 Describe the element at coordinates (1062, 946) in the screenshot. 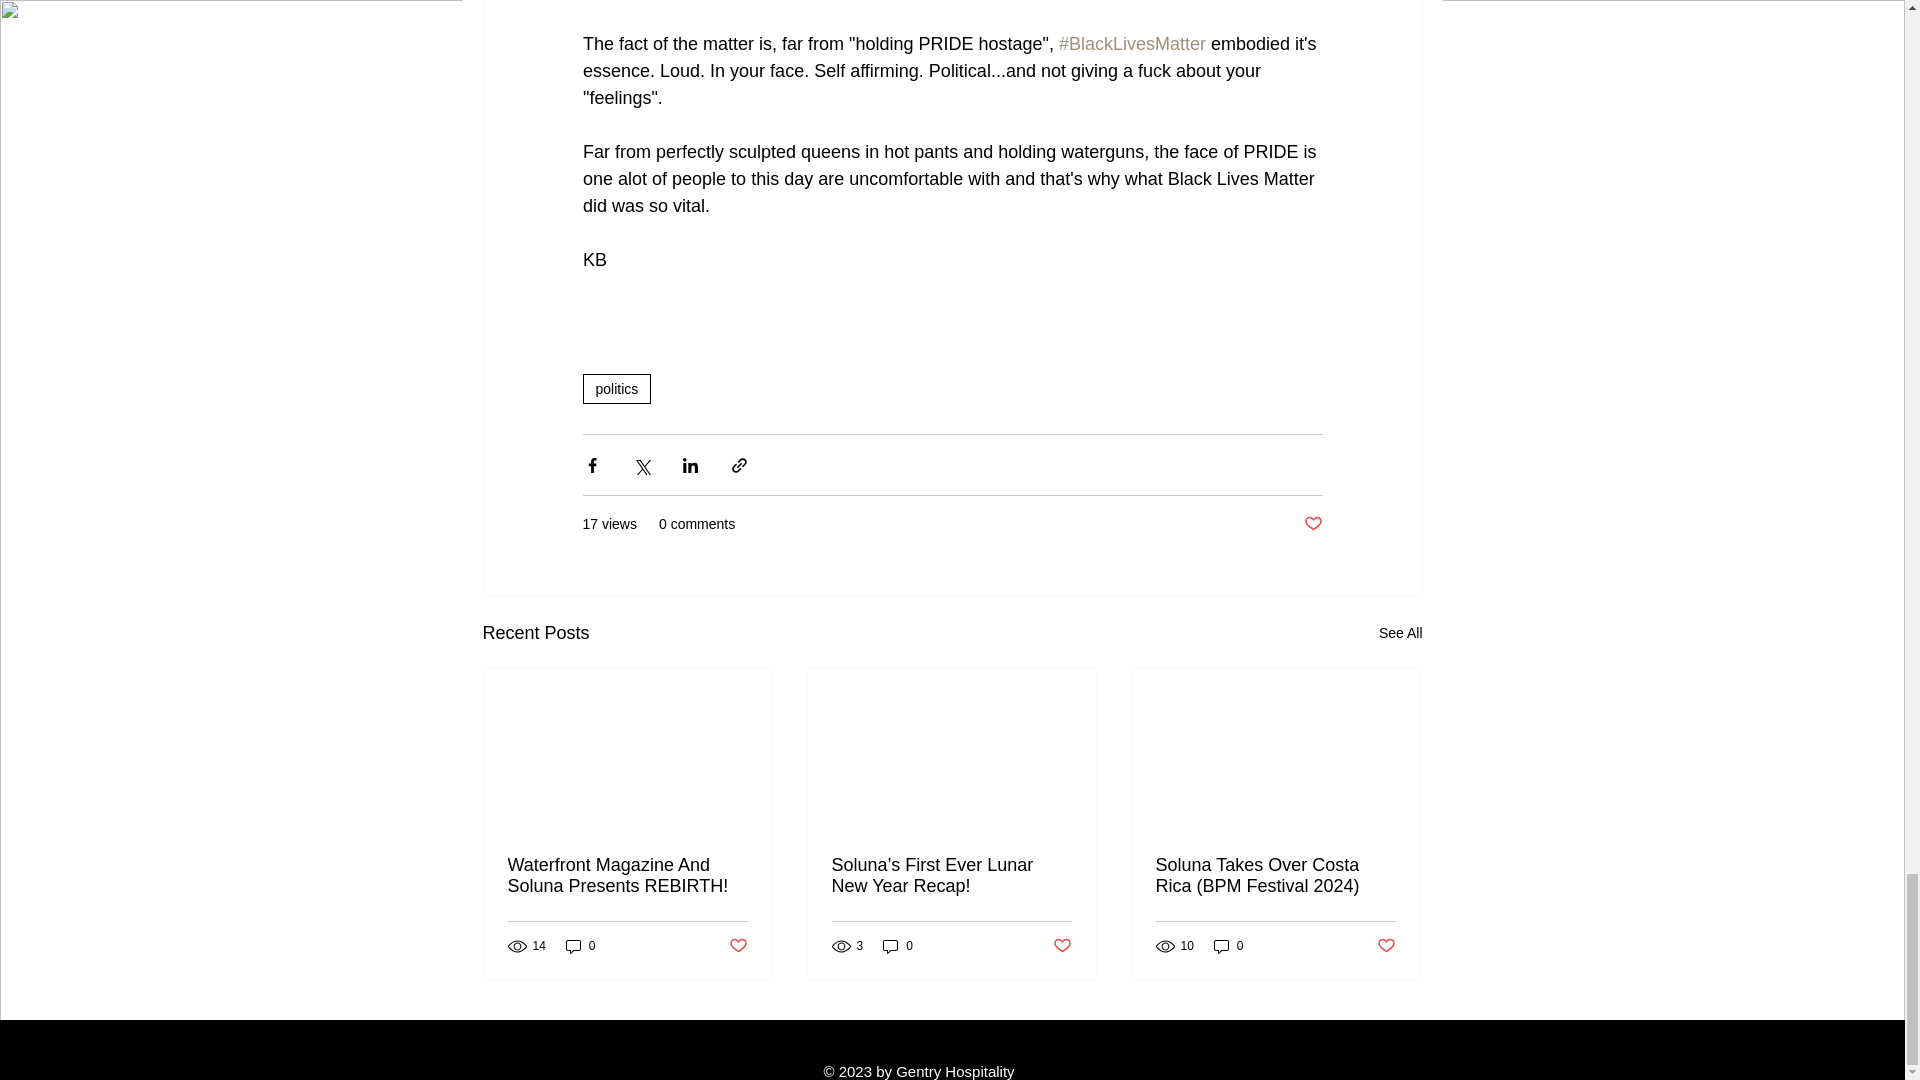

I see `Post not marked as liked` at that location.